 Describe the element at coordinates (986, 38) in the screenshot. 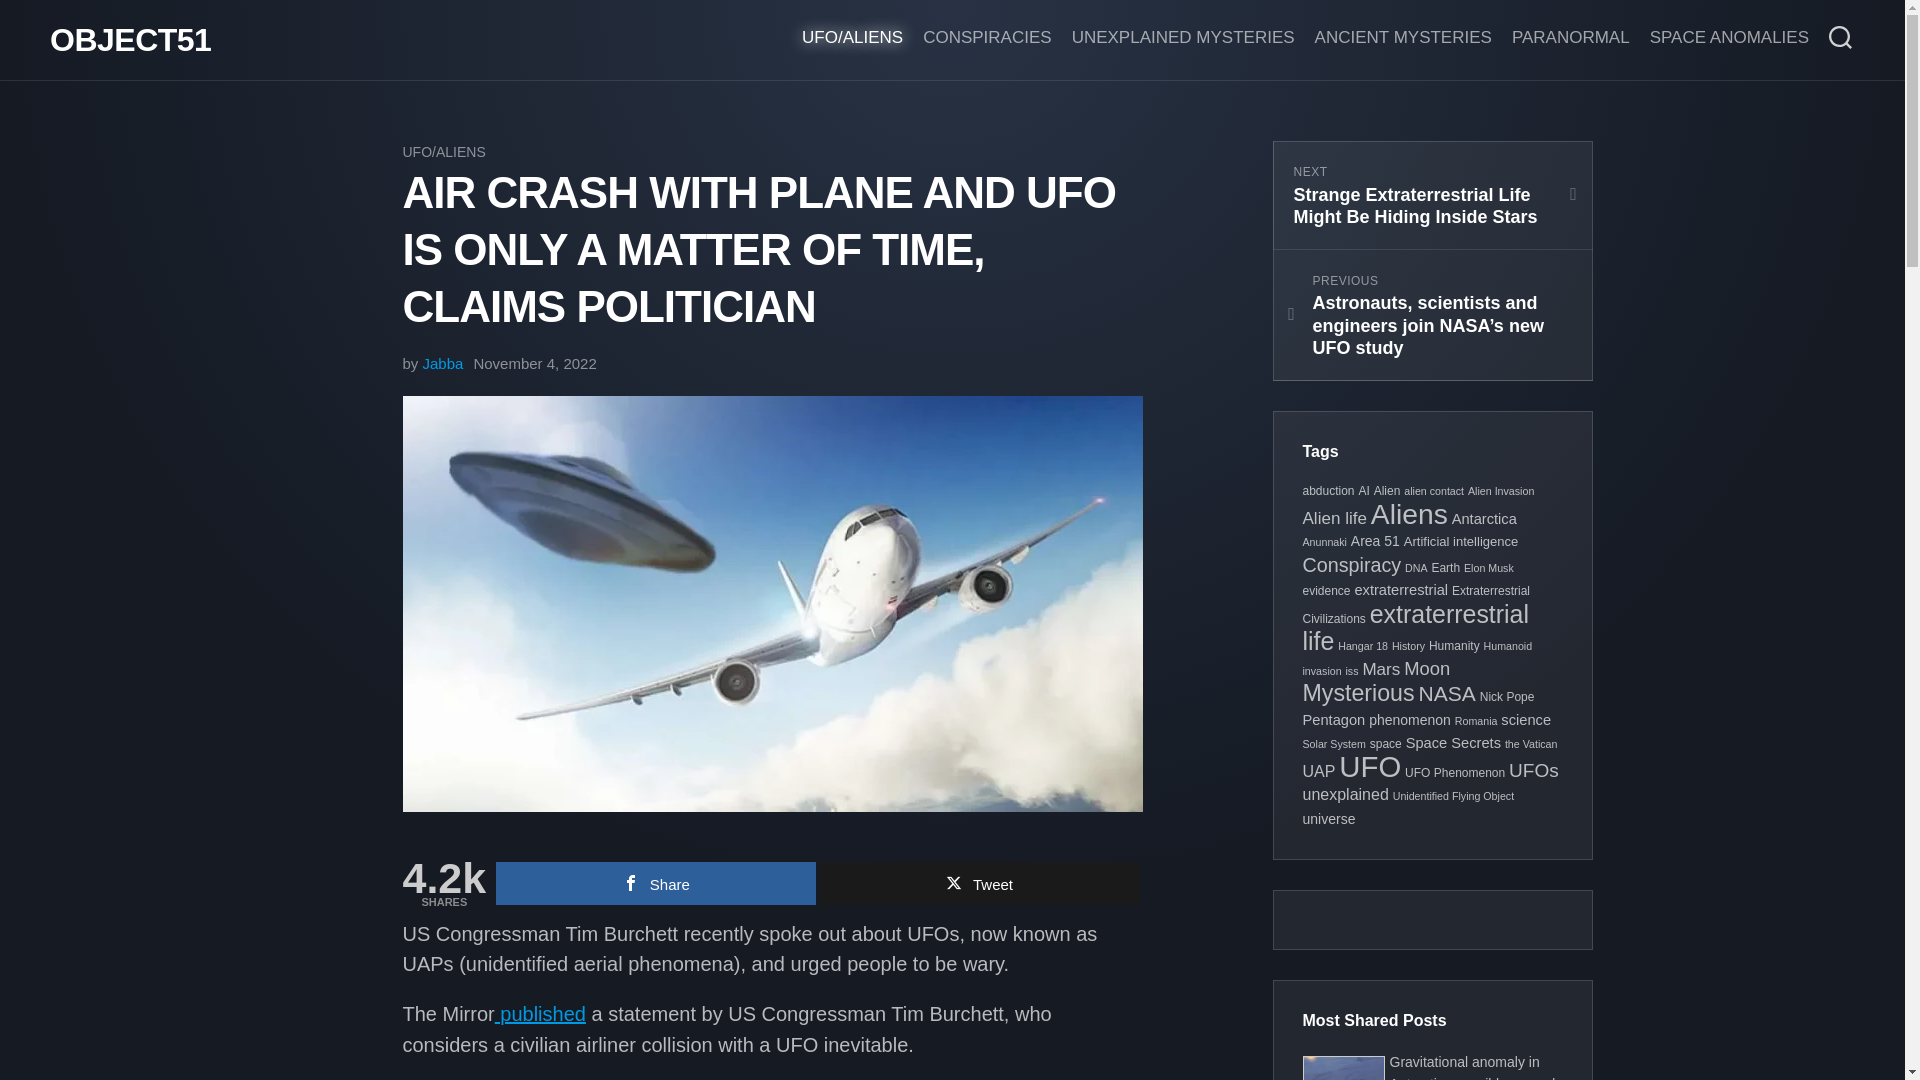

I see `CONSPIRACIES` at that location.